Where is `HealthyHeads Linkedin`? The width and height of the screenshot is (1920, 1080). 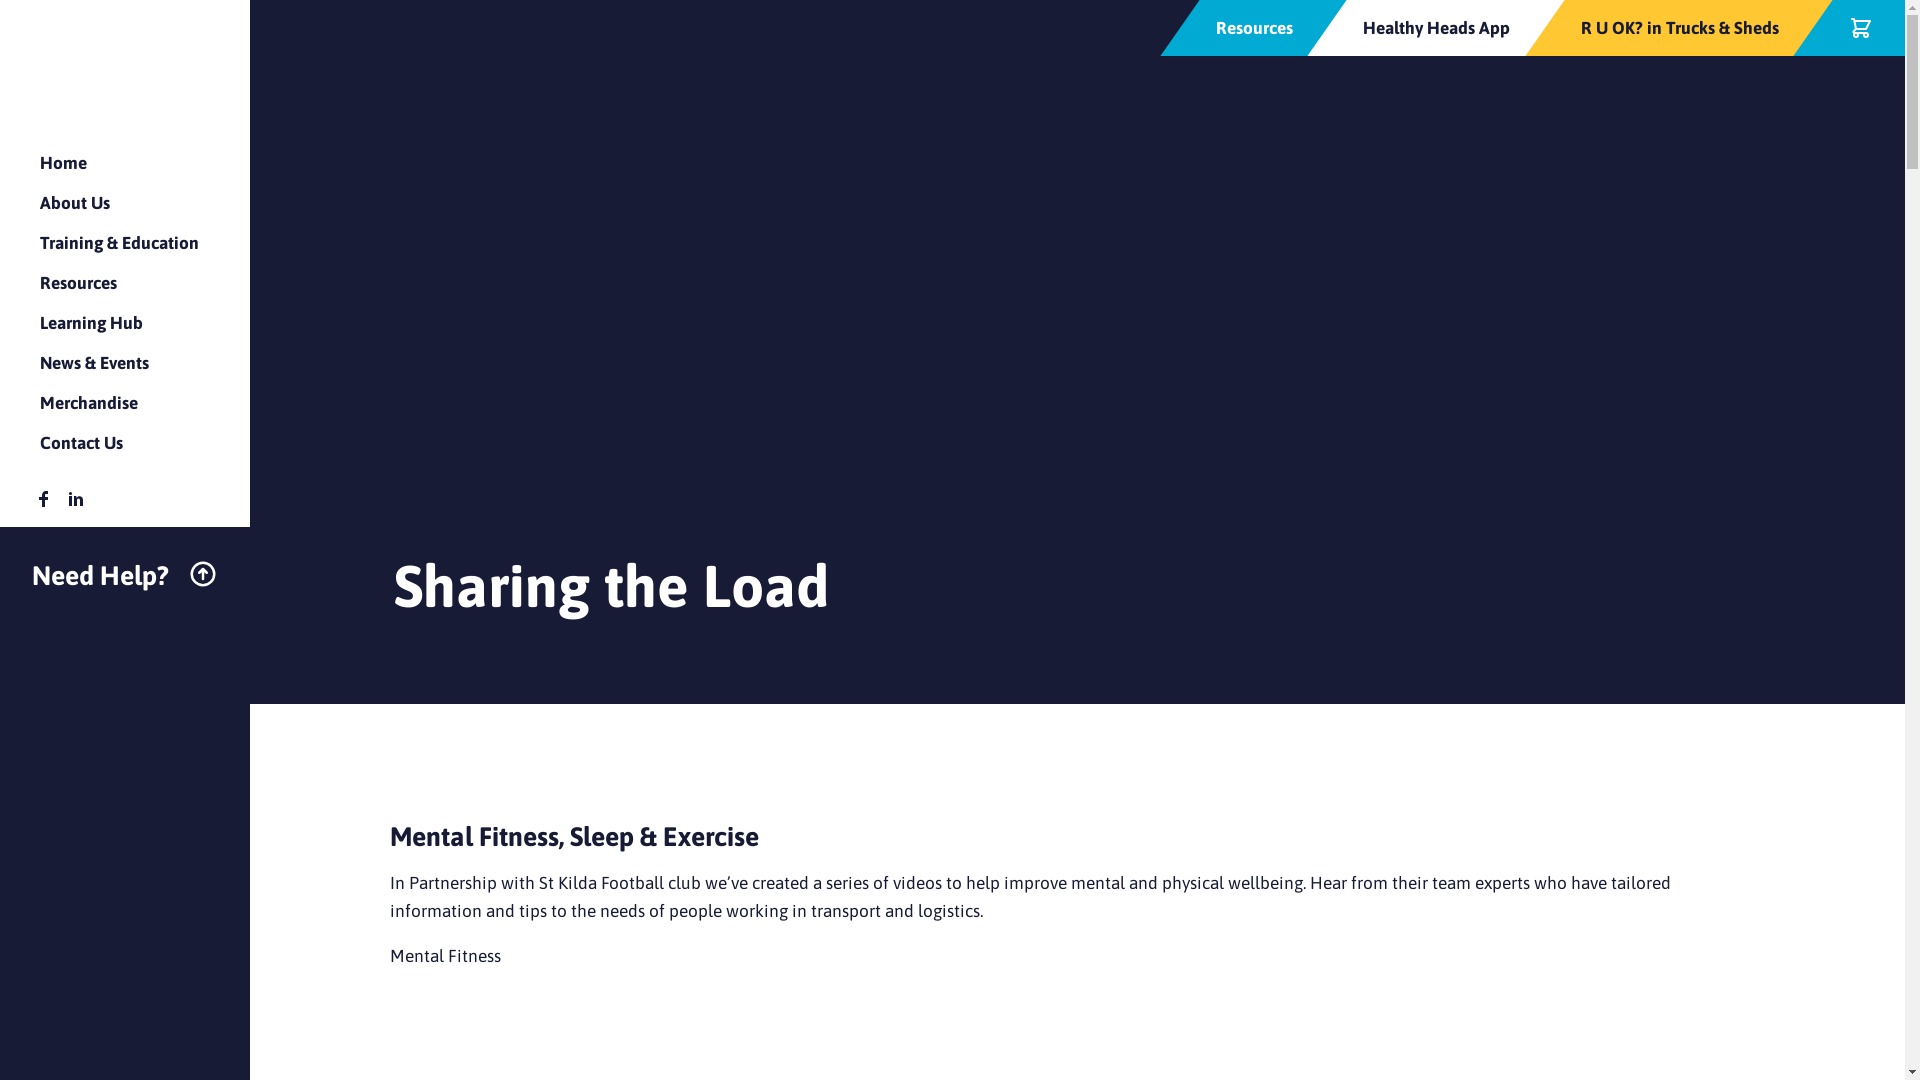 HealthyHeads Linkedin is located at coordinates (76, 499).